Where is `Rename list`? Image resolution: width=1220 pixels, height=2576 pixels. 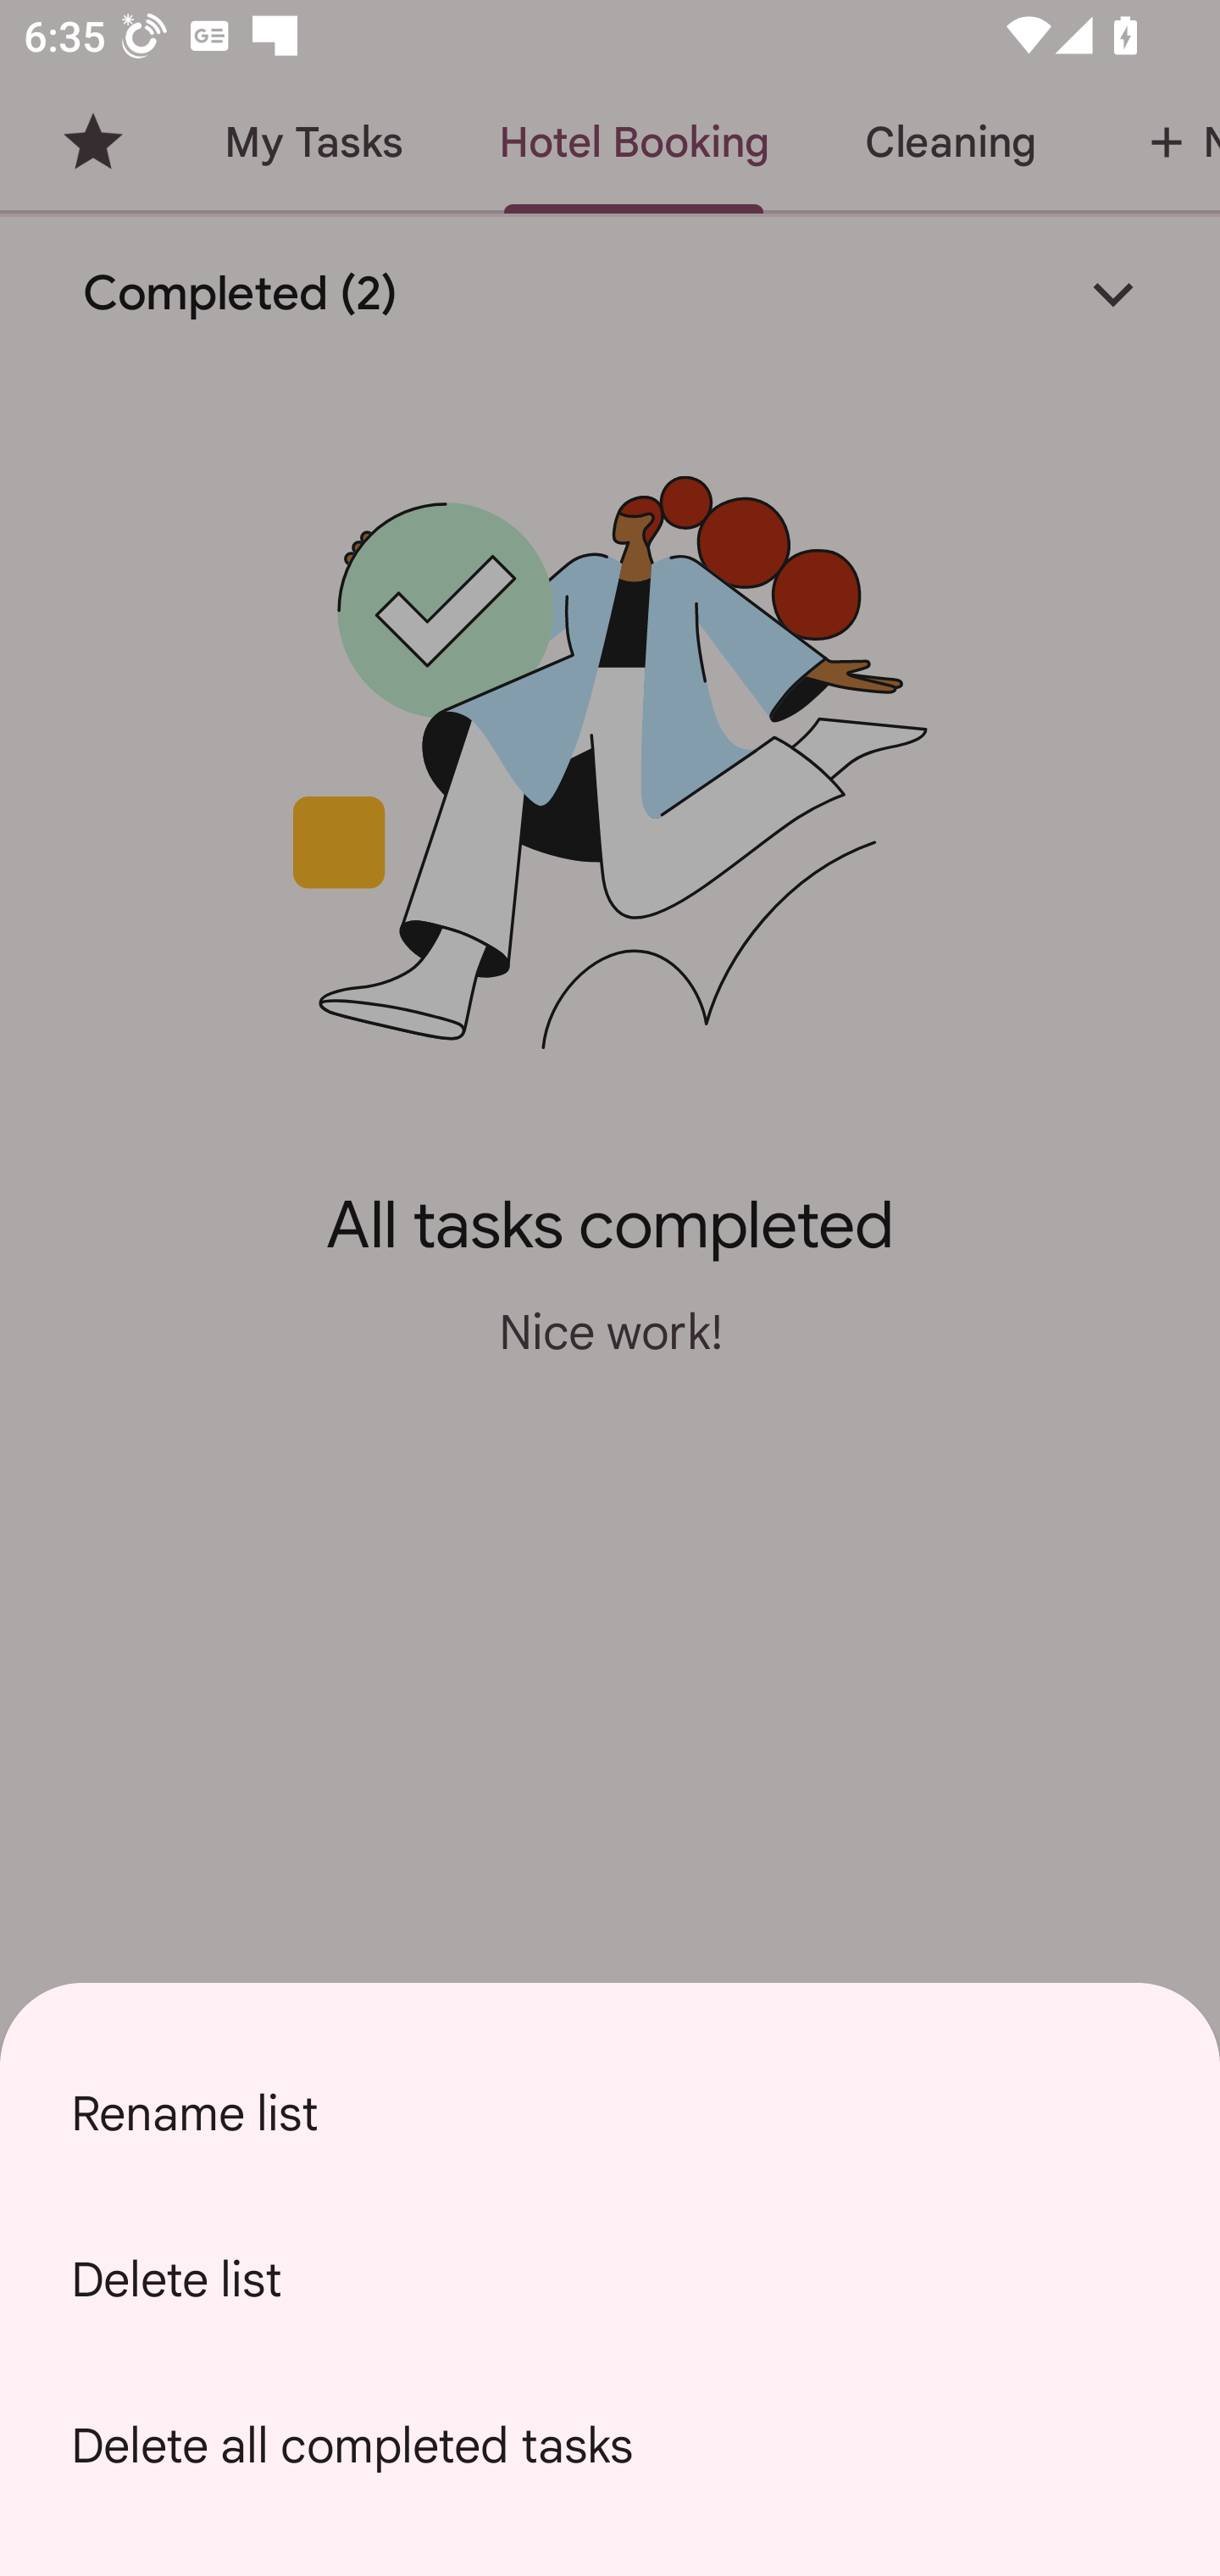 Rename list is located at coordinates (610, 2113).